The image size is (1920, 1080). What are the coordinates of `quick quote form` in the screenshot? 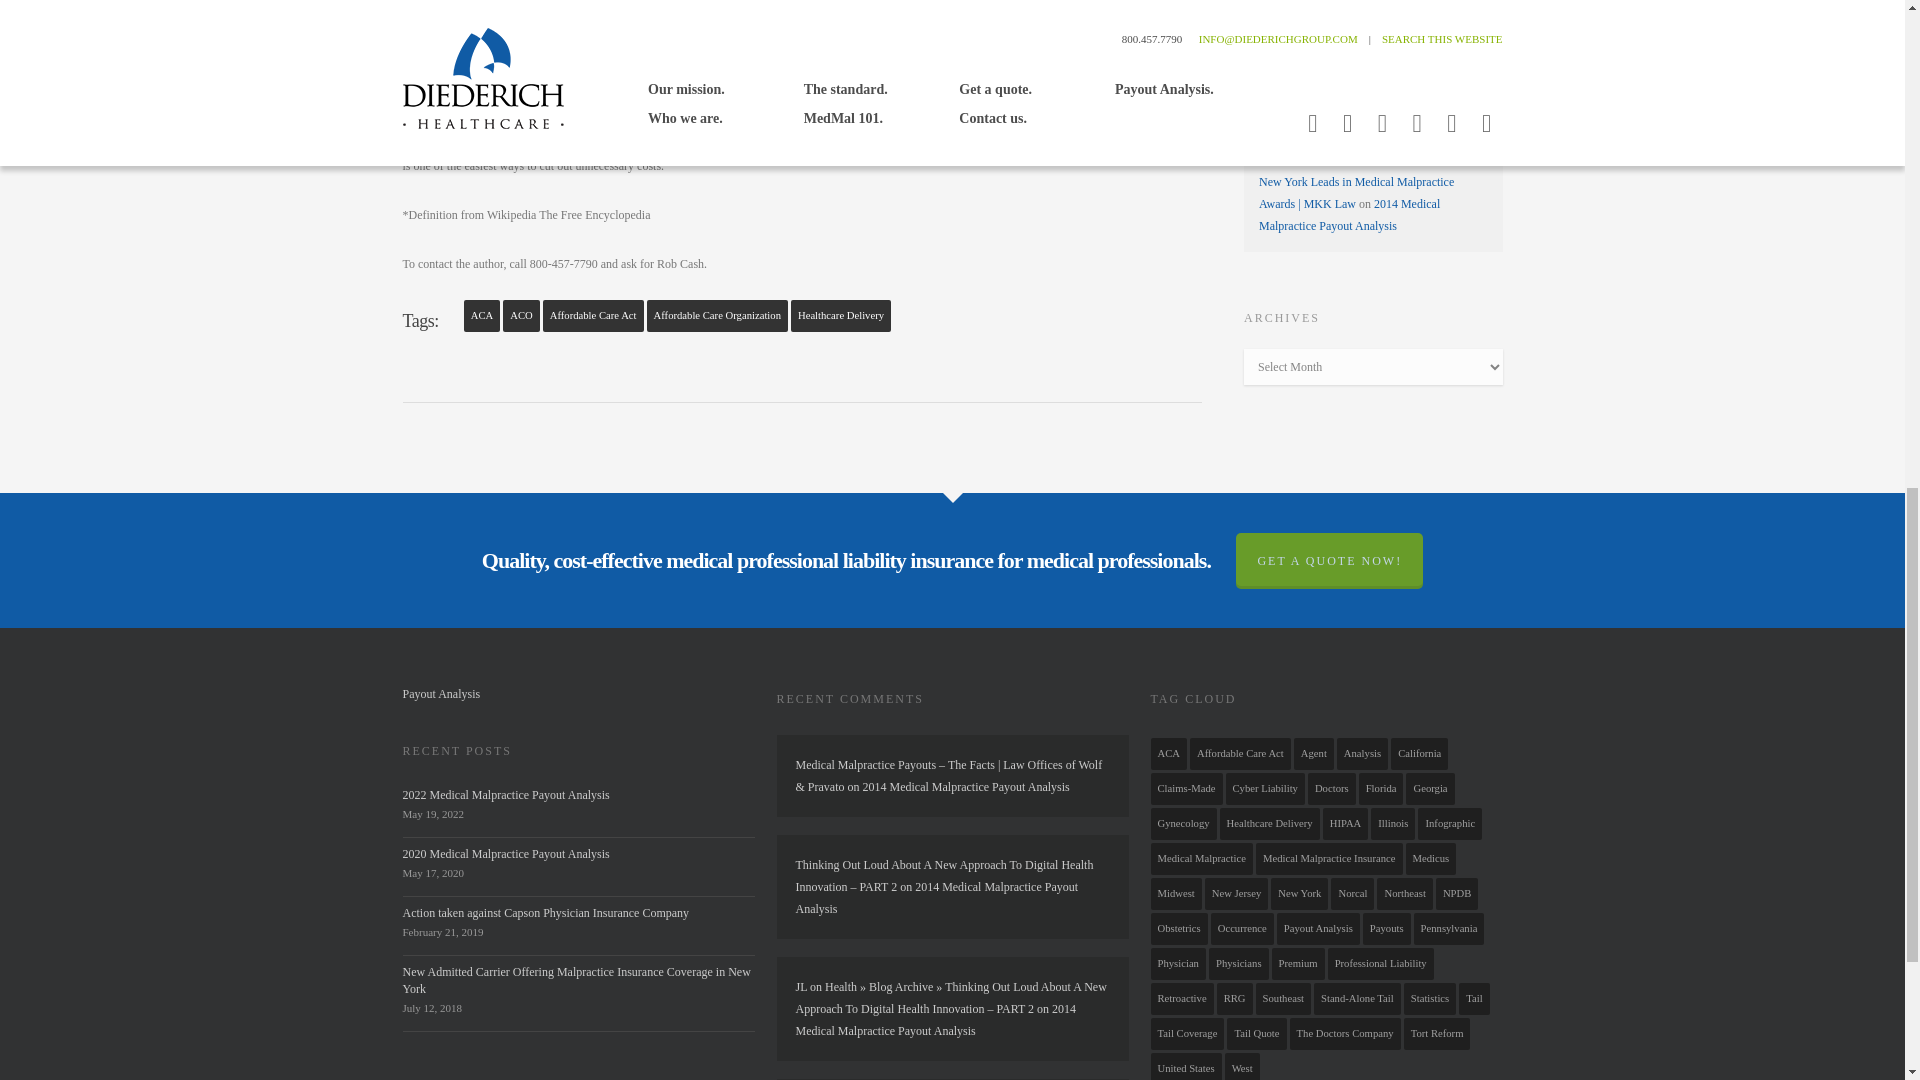 It's located at (827, 121).